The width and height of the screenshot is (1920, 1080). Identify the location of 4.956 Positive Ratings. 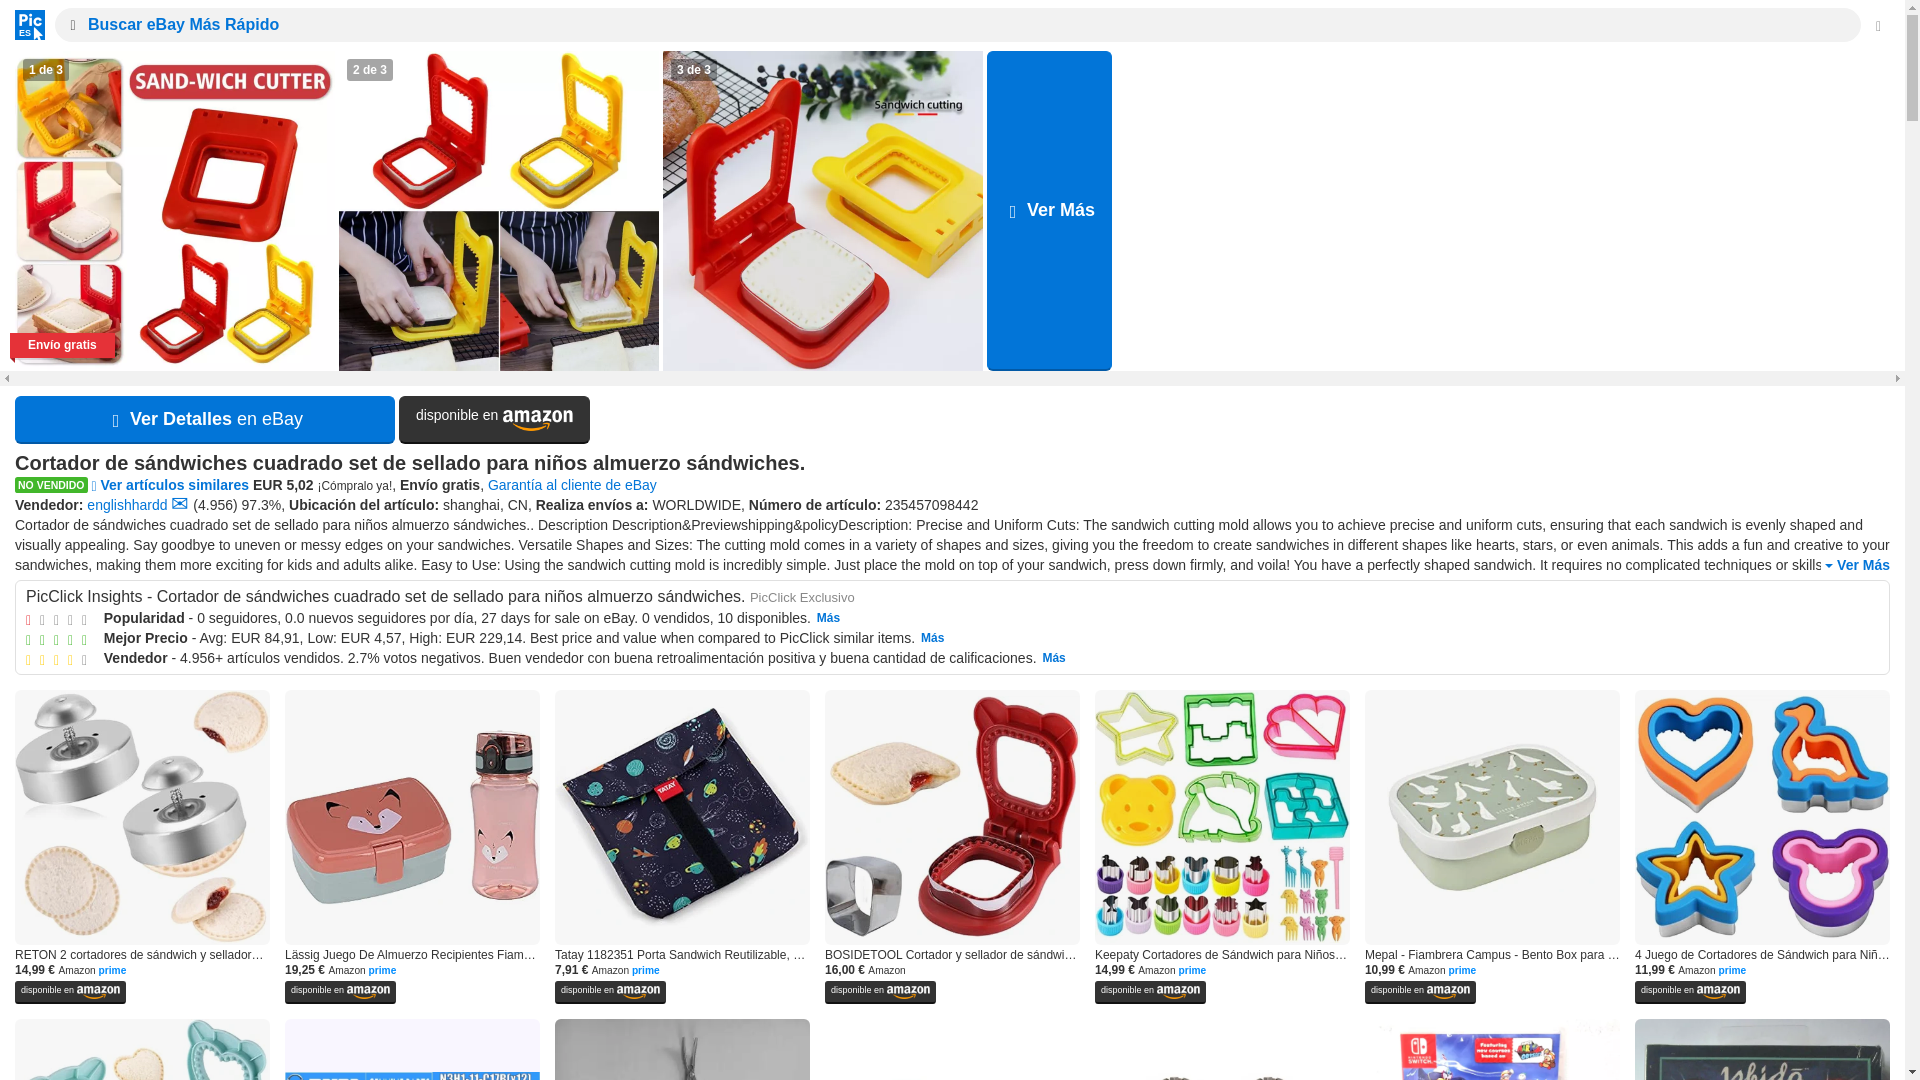
(214, 504).